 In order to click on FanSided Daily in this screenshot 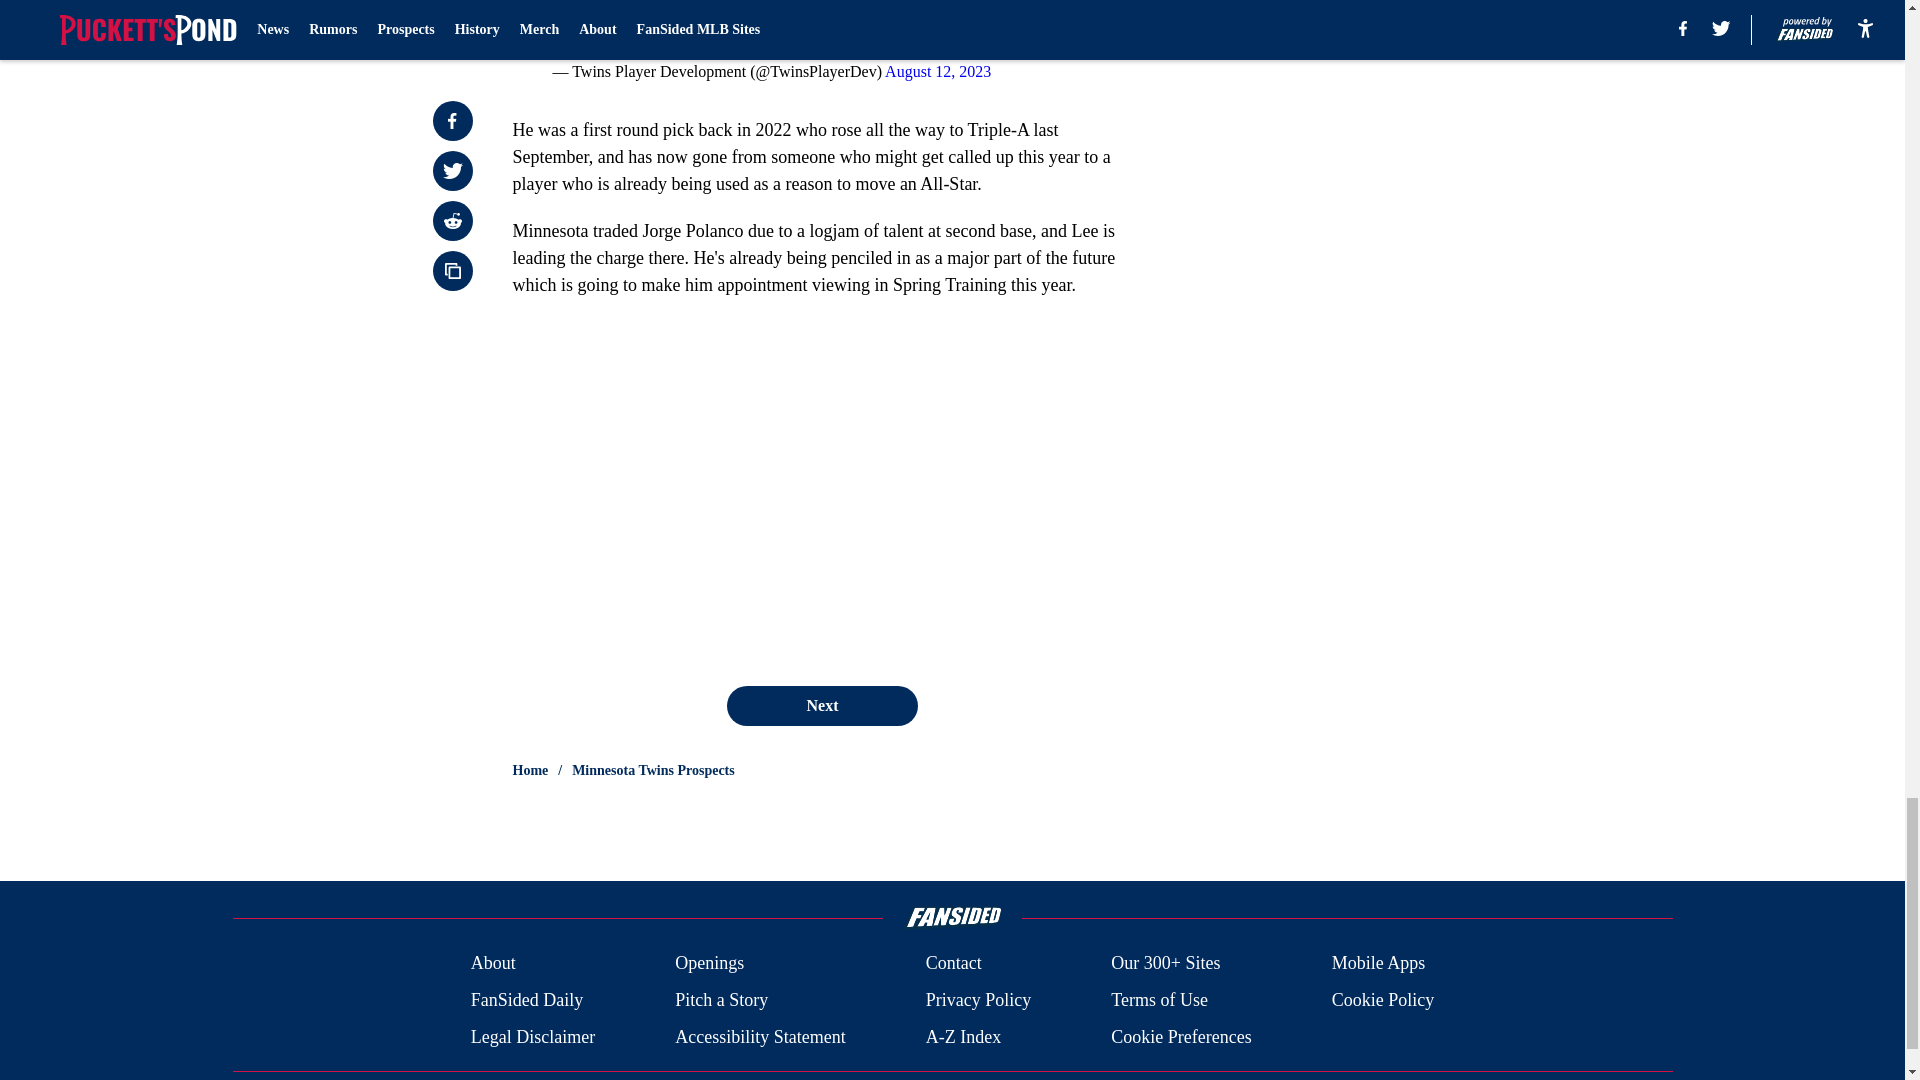, I will do `click(526, 1000)`.